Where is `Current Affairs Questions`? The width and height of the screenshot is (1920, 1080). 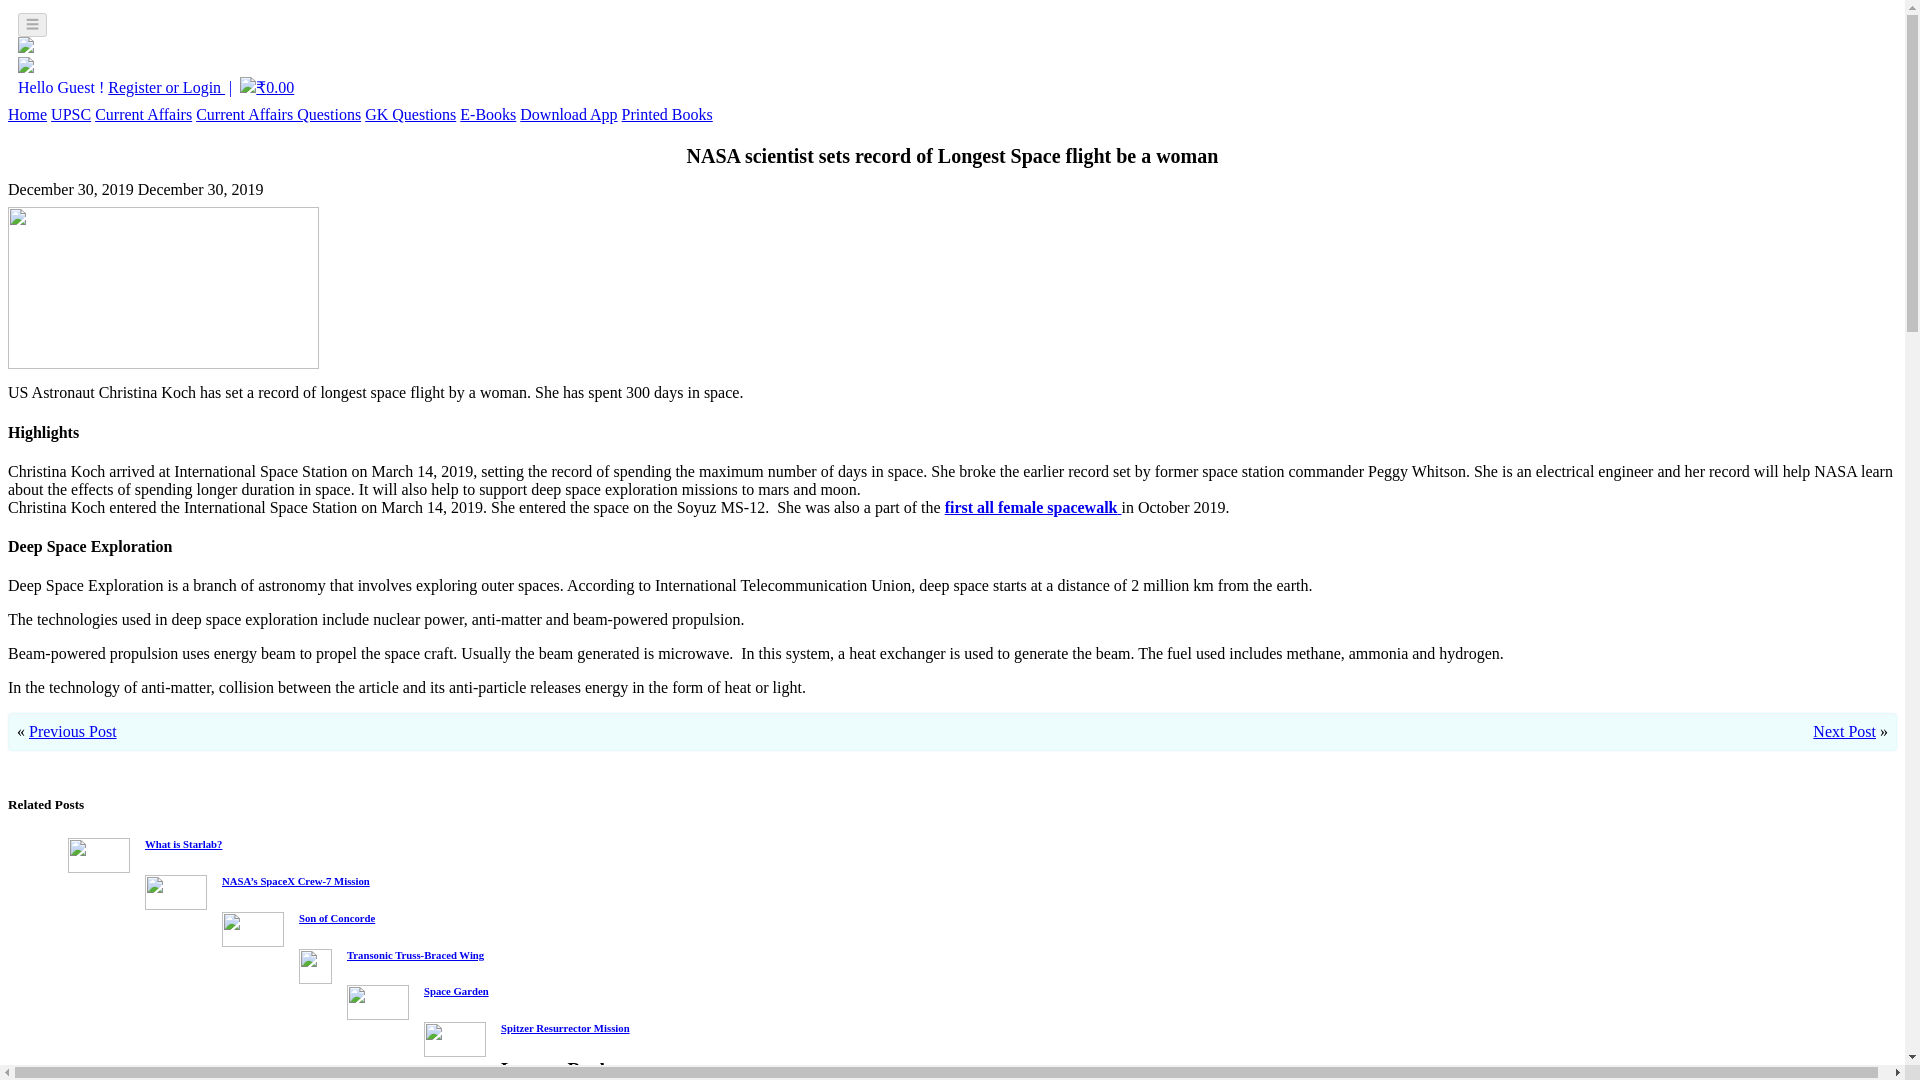
Current Affairs Questions is located at coordinates (278, 114).